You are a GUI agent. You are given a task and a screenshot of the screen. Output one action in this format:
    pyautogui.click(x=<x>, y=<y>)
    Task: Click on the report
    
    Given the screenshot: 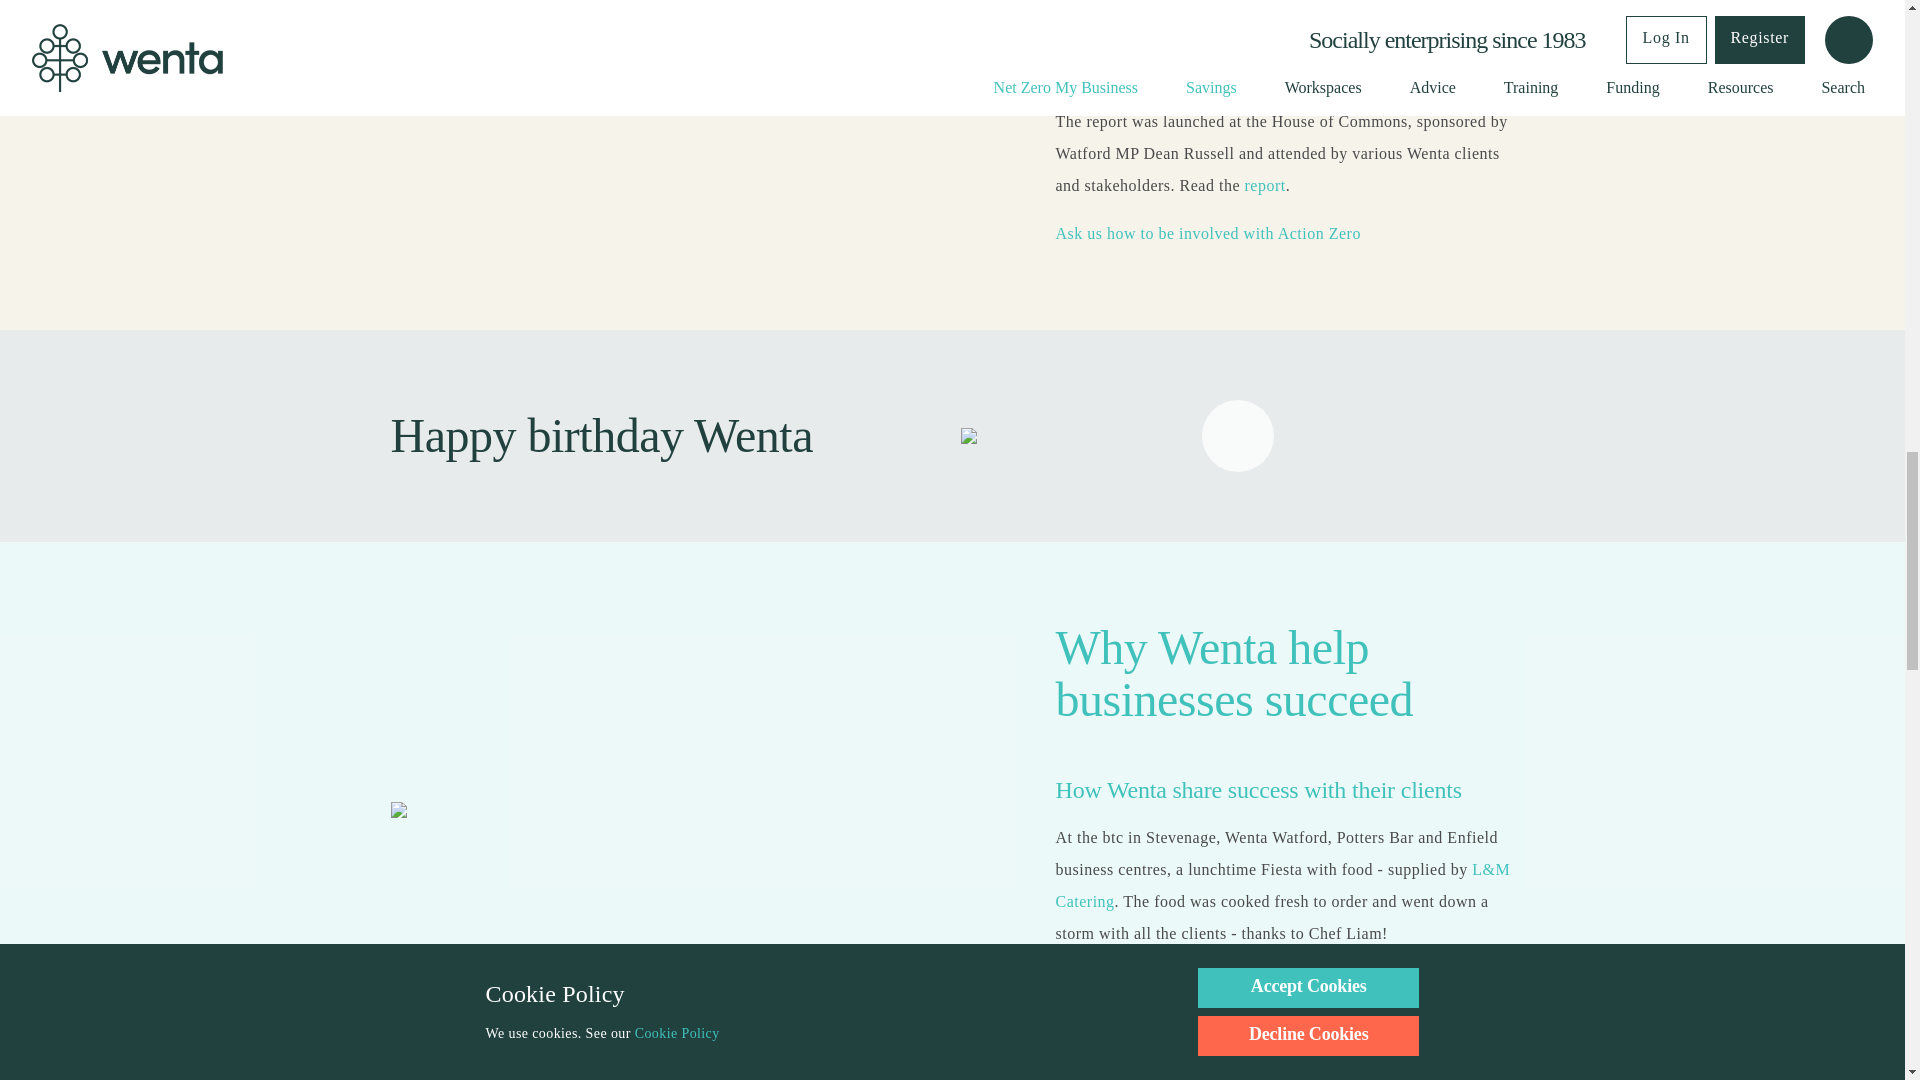 What is the action you would take?
    pyautogui.click(x=1264, y=186)
    